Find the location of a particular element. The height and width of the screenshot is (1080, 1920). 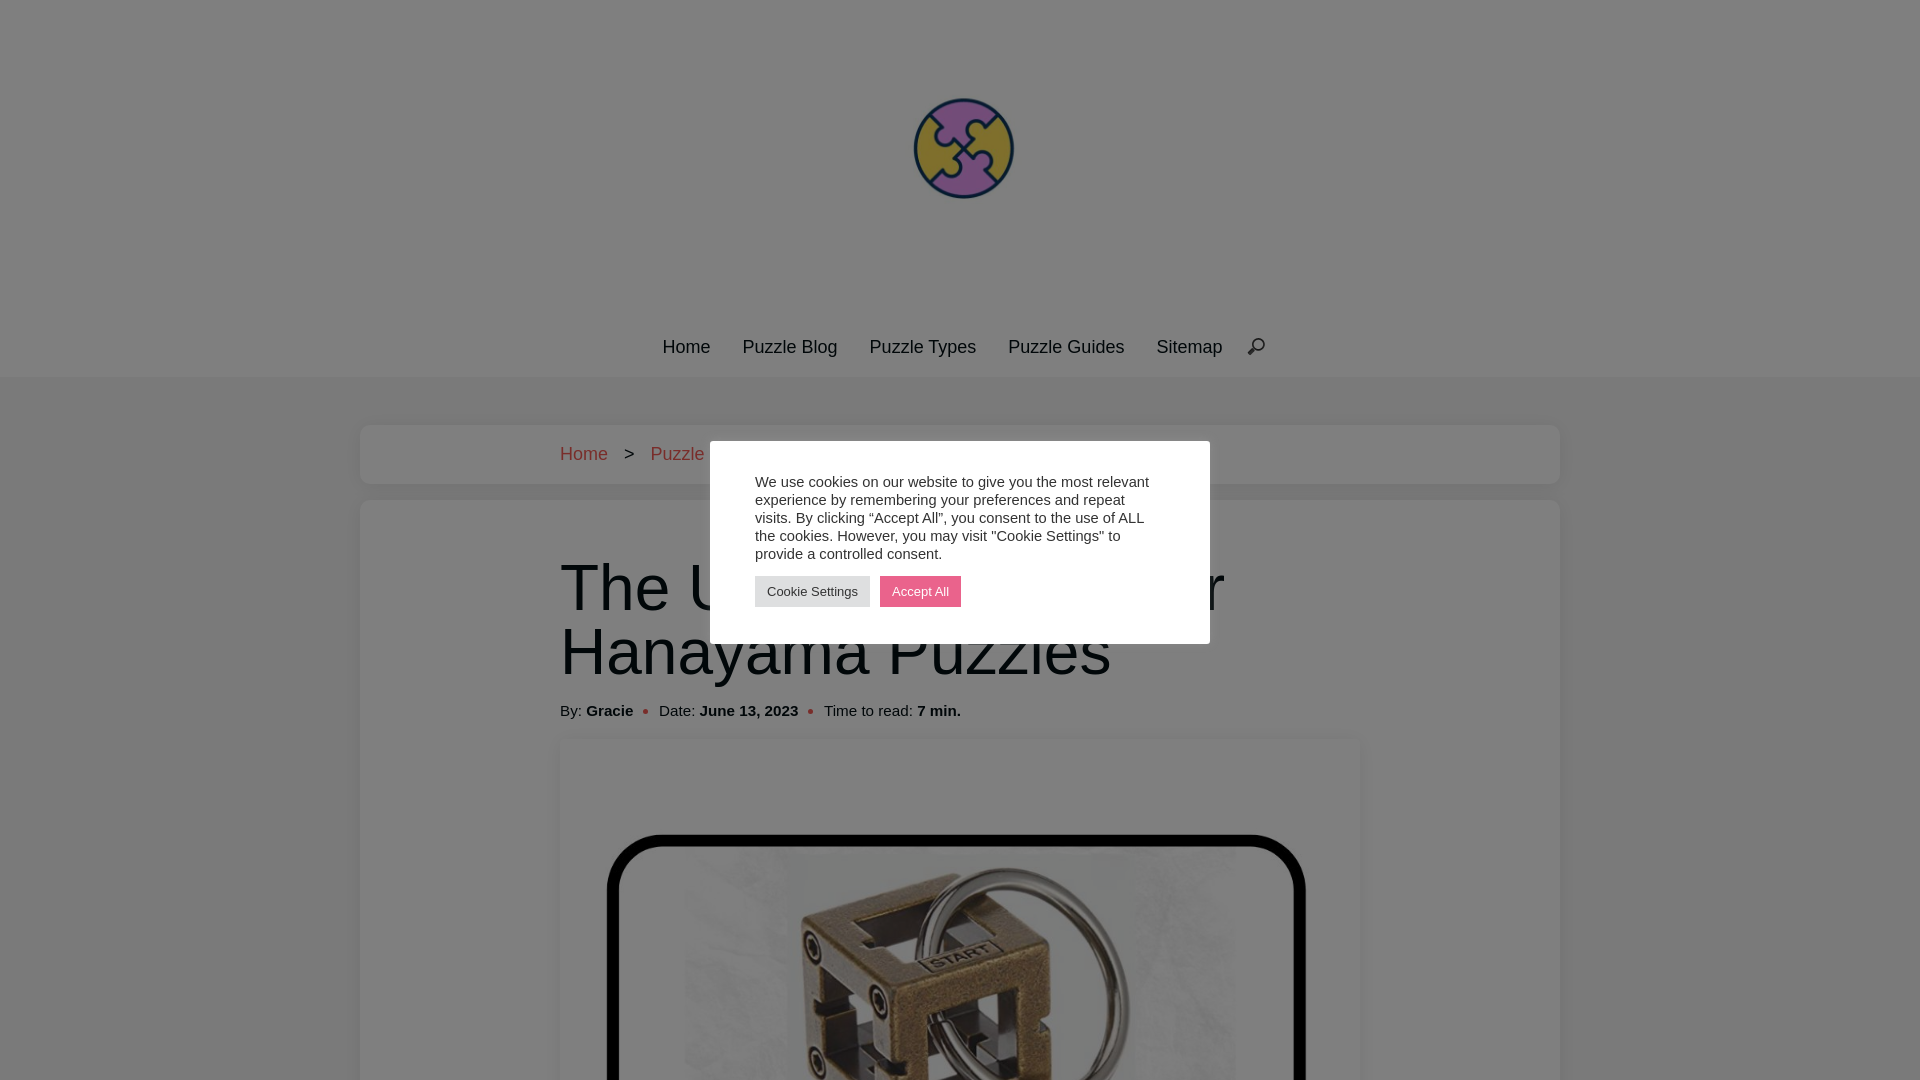

Sitemap is located at coordinates (1188, 346).